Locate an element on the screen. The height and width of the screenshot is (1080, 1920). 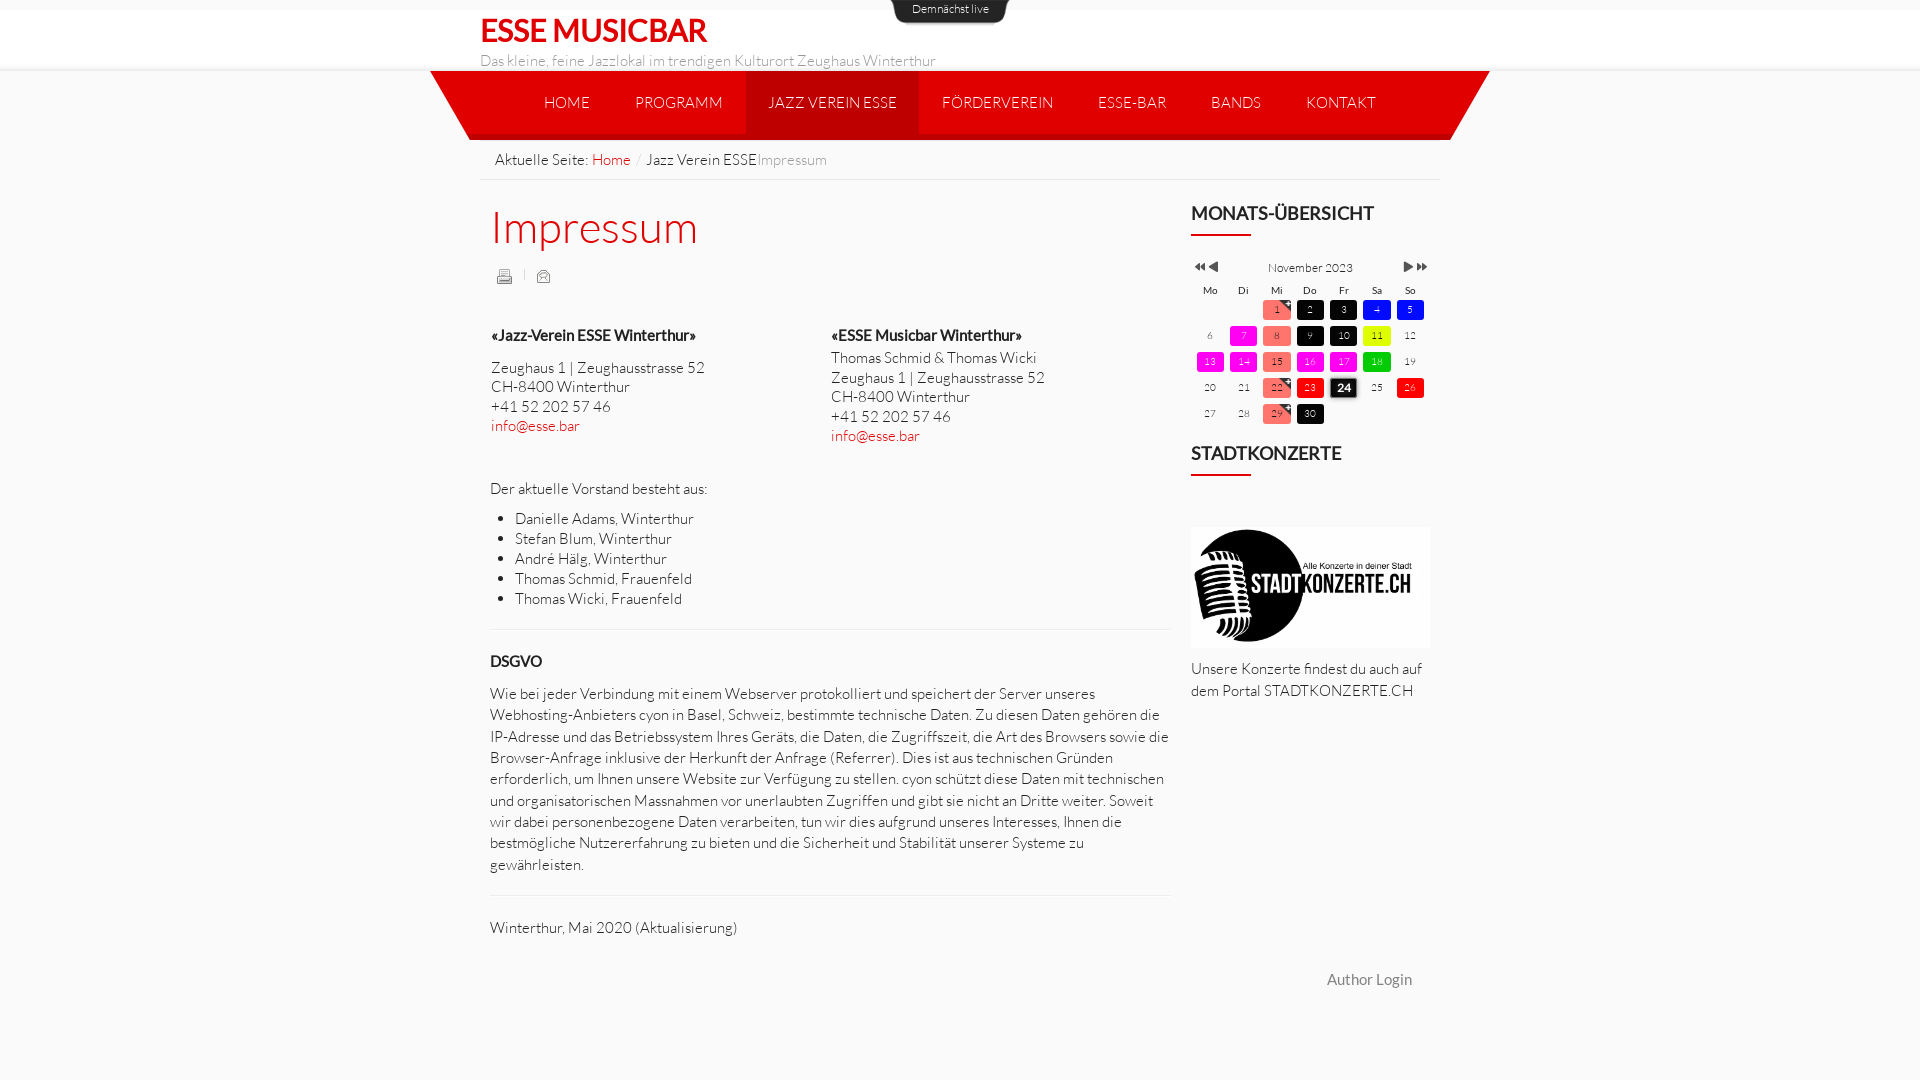
17 is located at coordinates (1344, 362).